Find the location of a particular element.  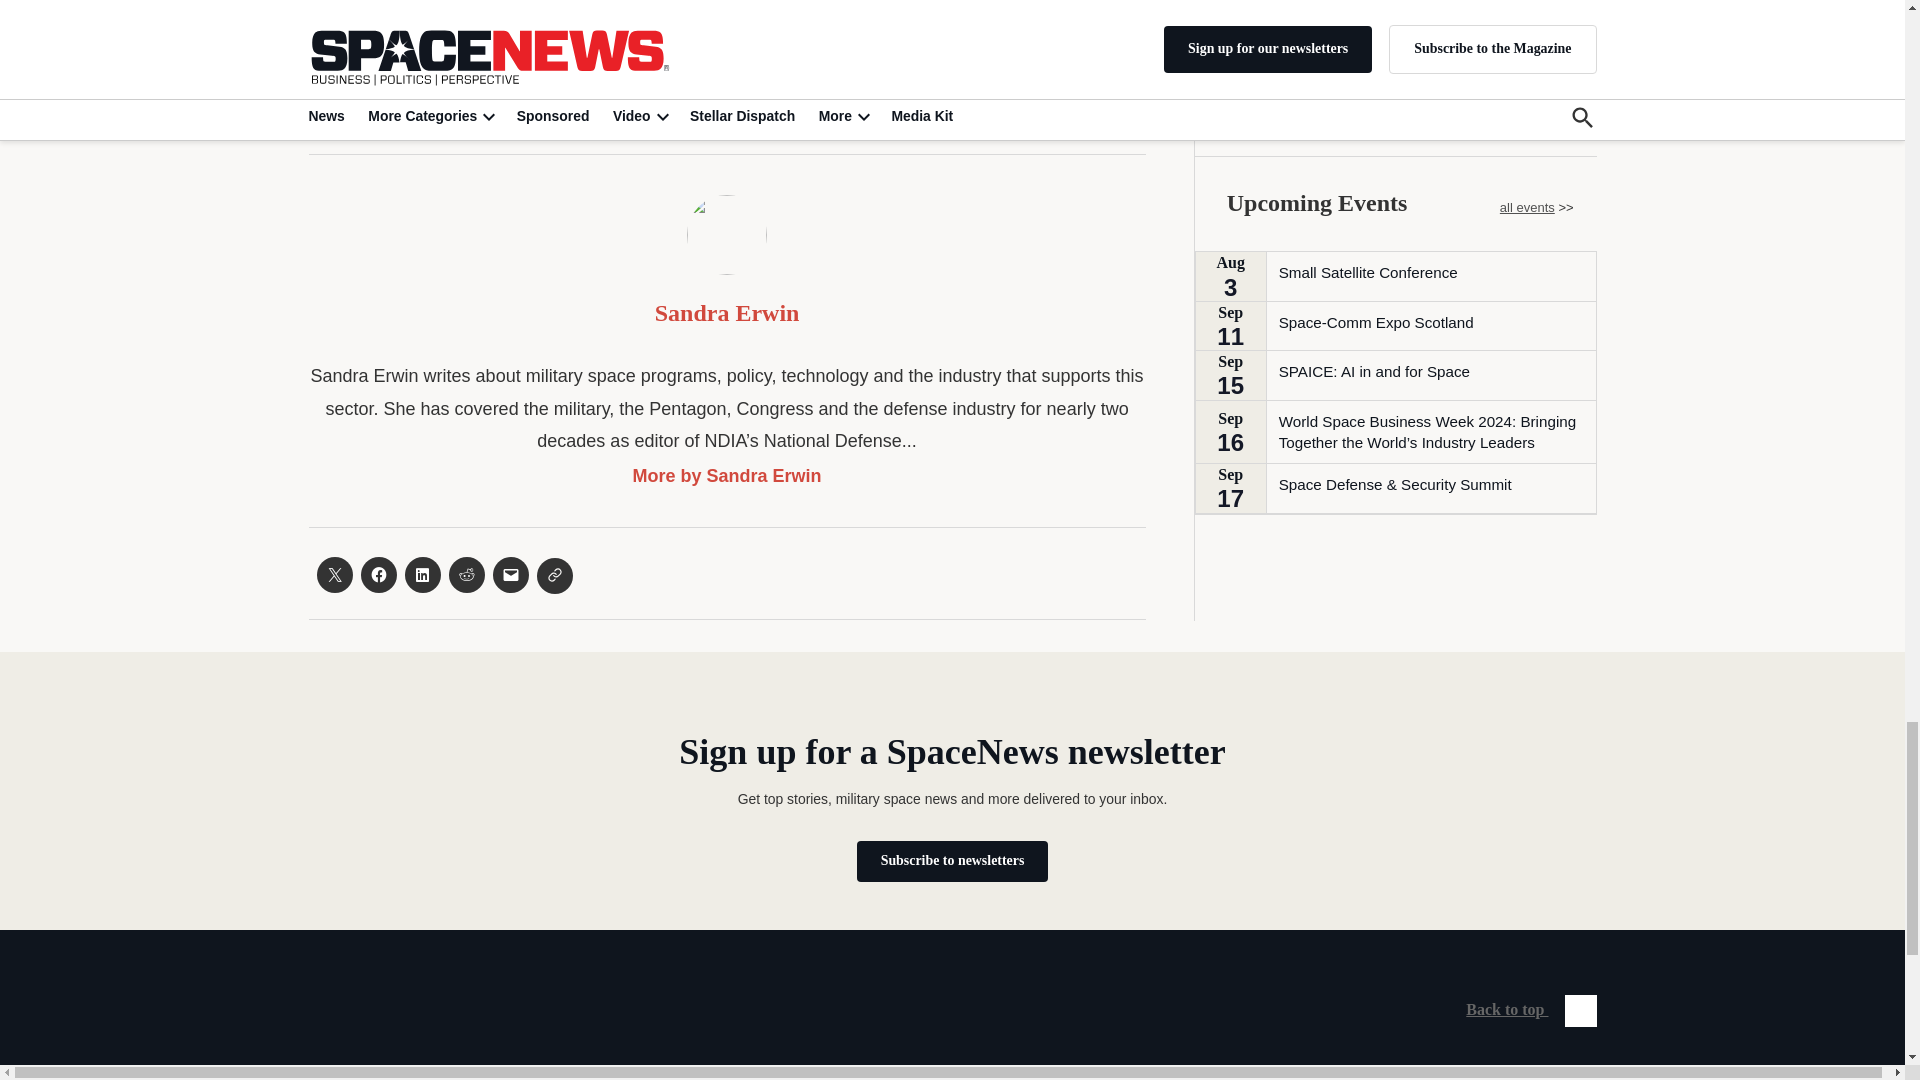

Click to share on LinkedIn is located at coordinates (421, 574).